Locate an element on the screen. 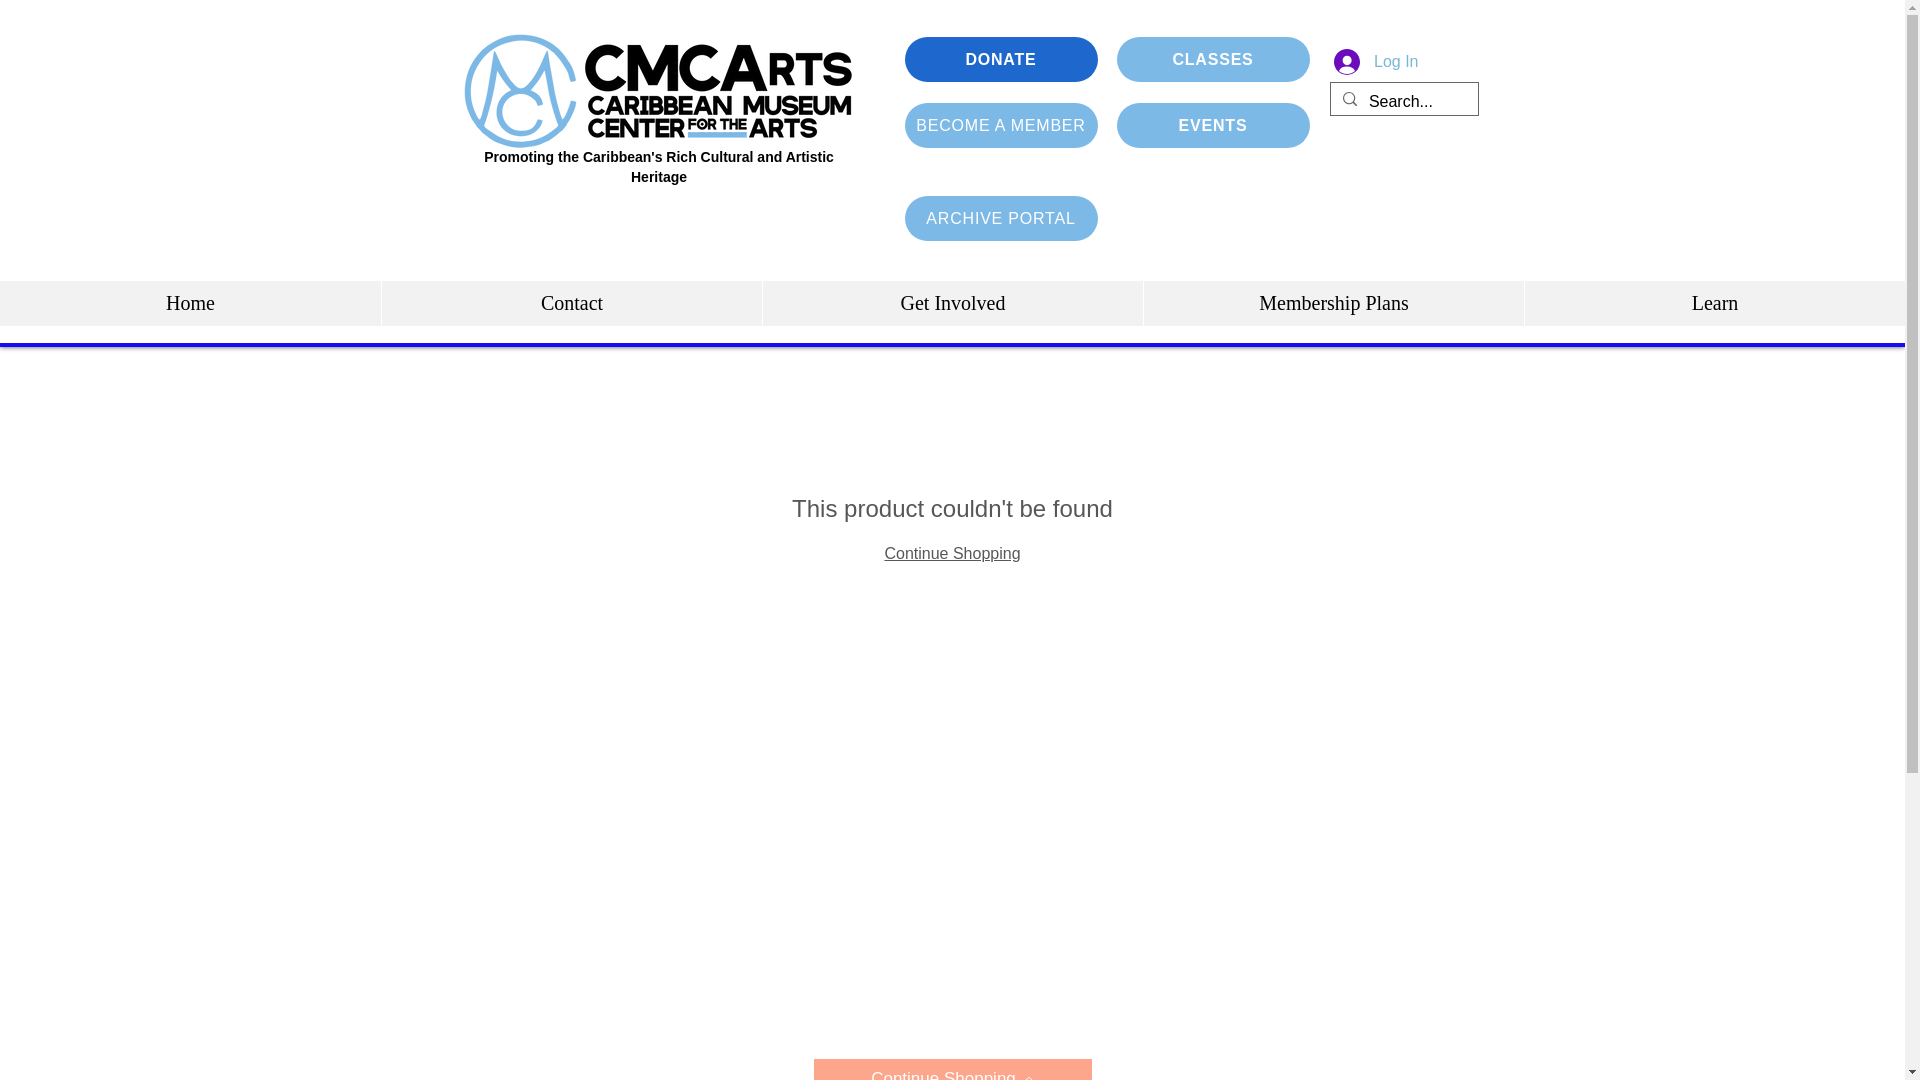 The image size is (1920, 1080). Get Involved is located at coordinates (952, 303).